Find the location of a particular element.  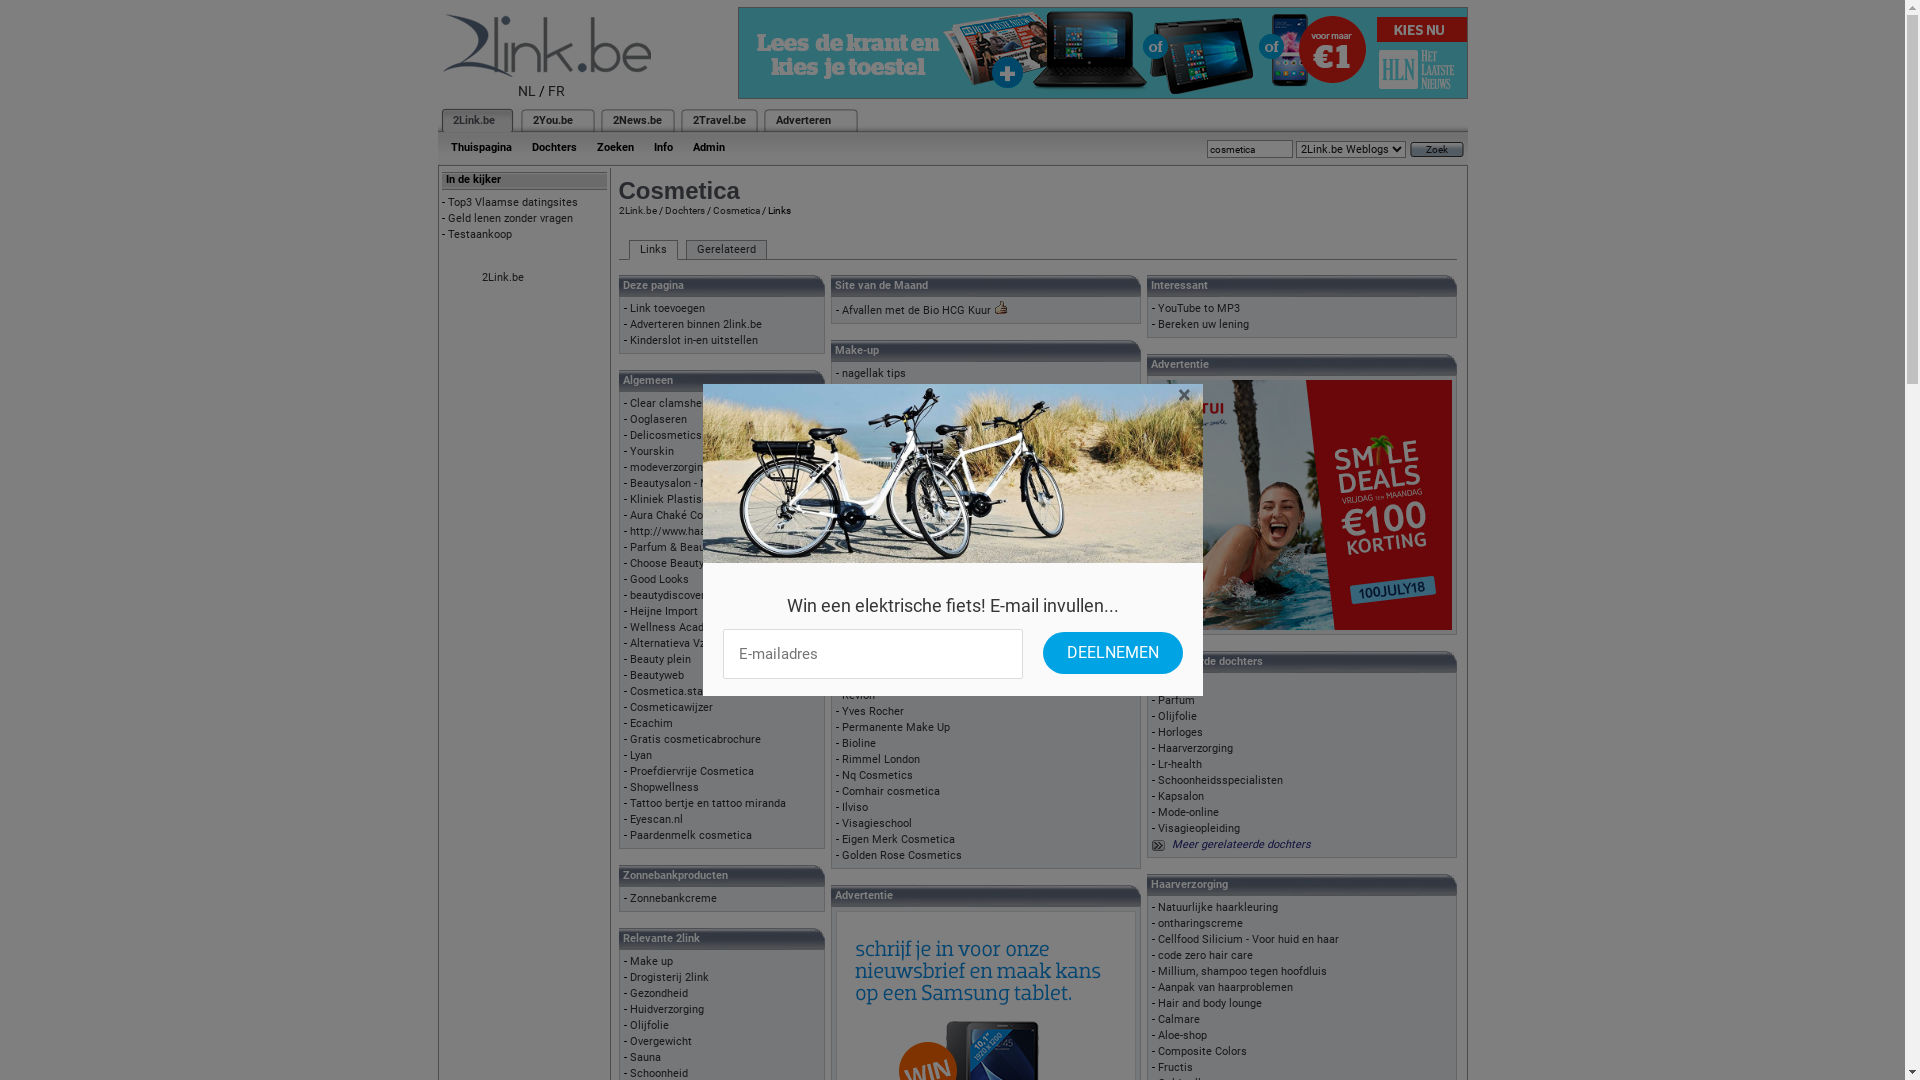

Huidverzorging is located at coordinates (667, 1010).